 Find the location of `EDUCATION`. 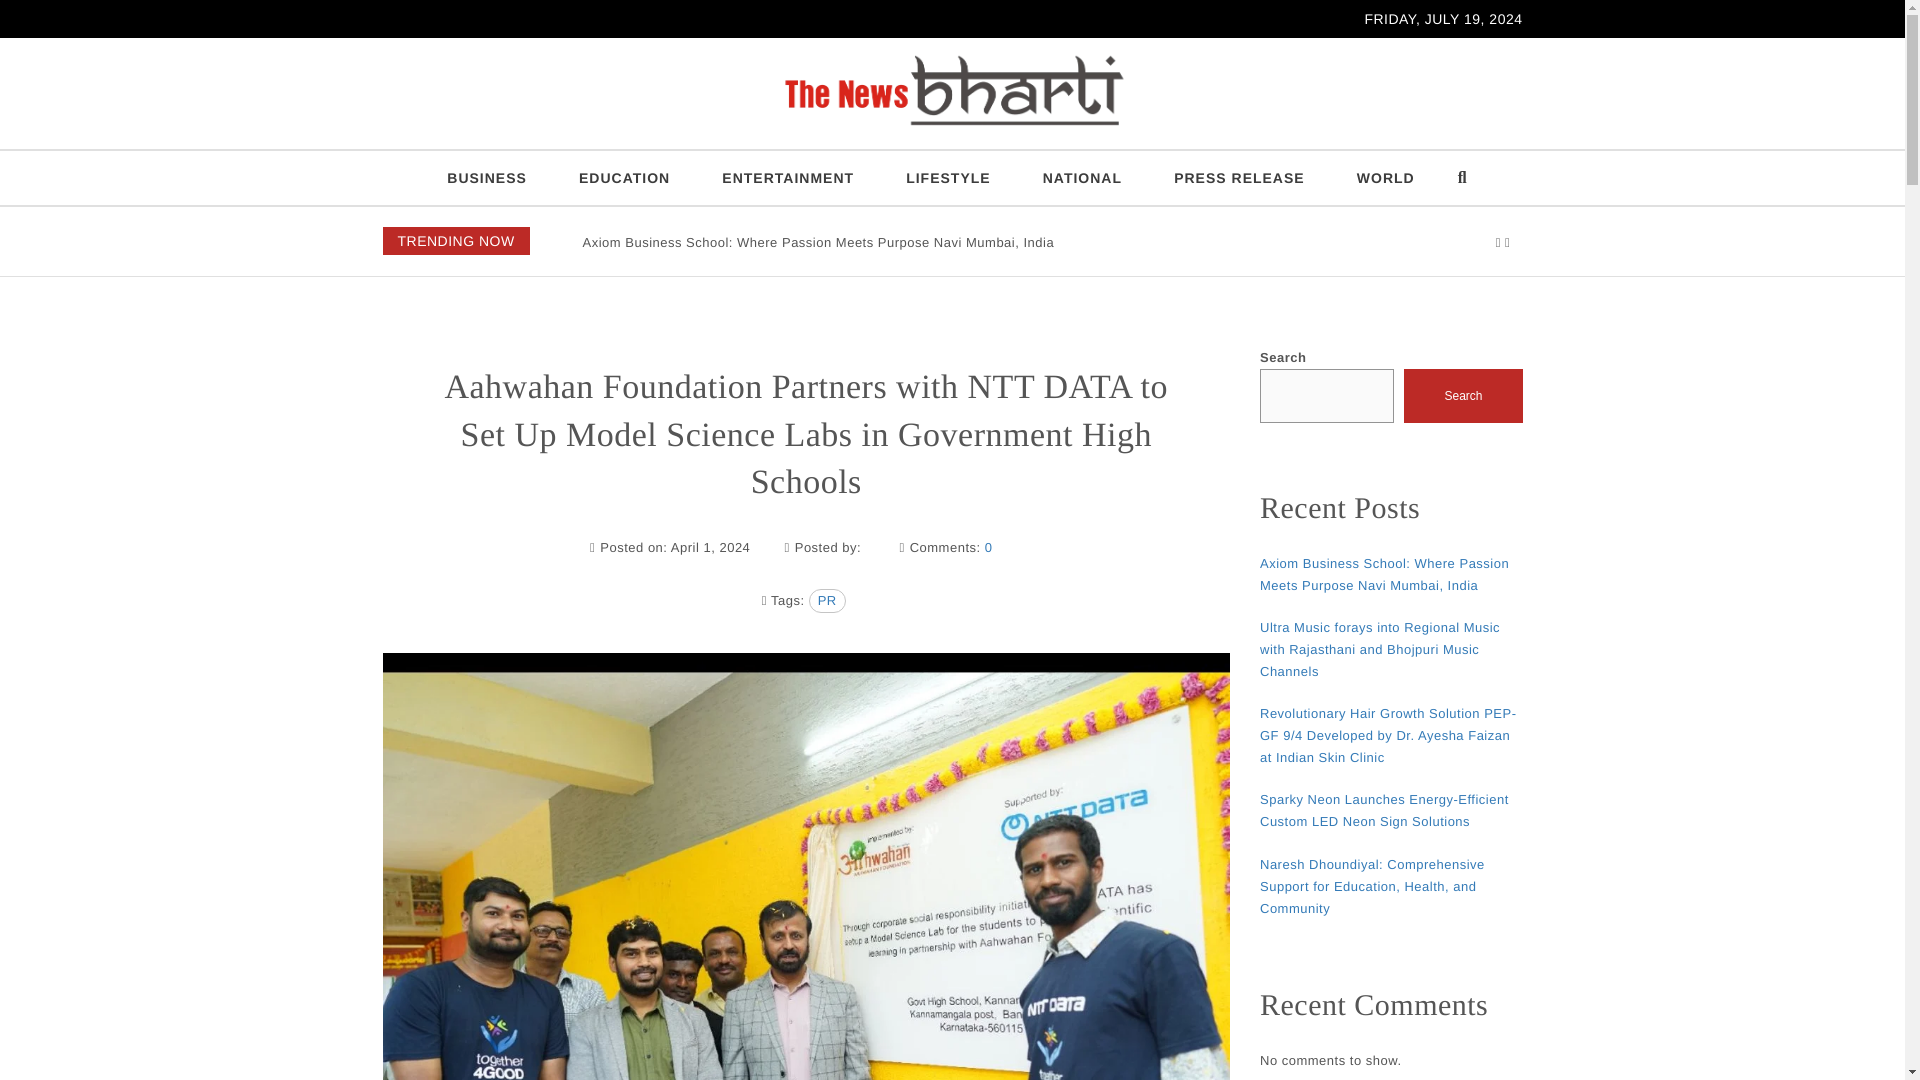

EDUCATION is located at coordinates (624, 178).